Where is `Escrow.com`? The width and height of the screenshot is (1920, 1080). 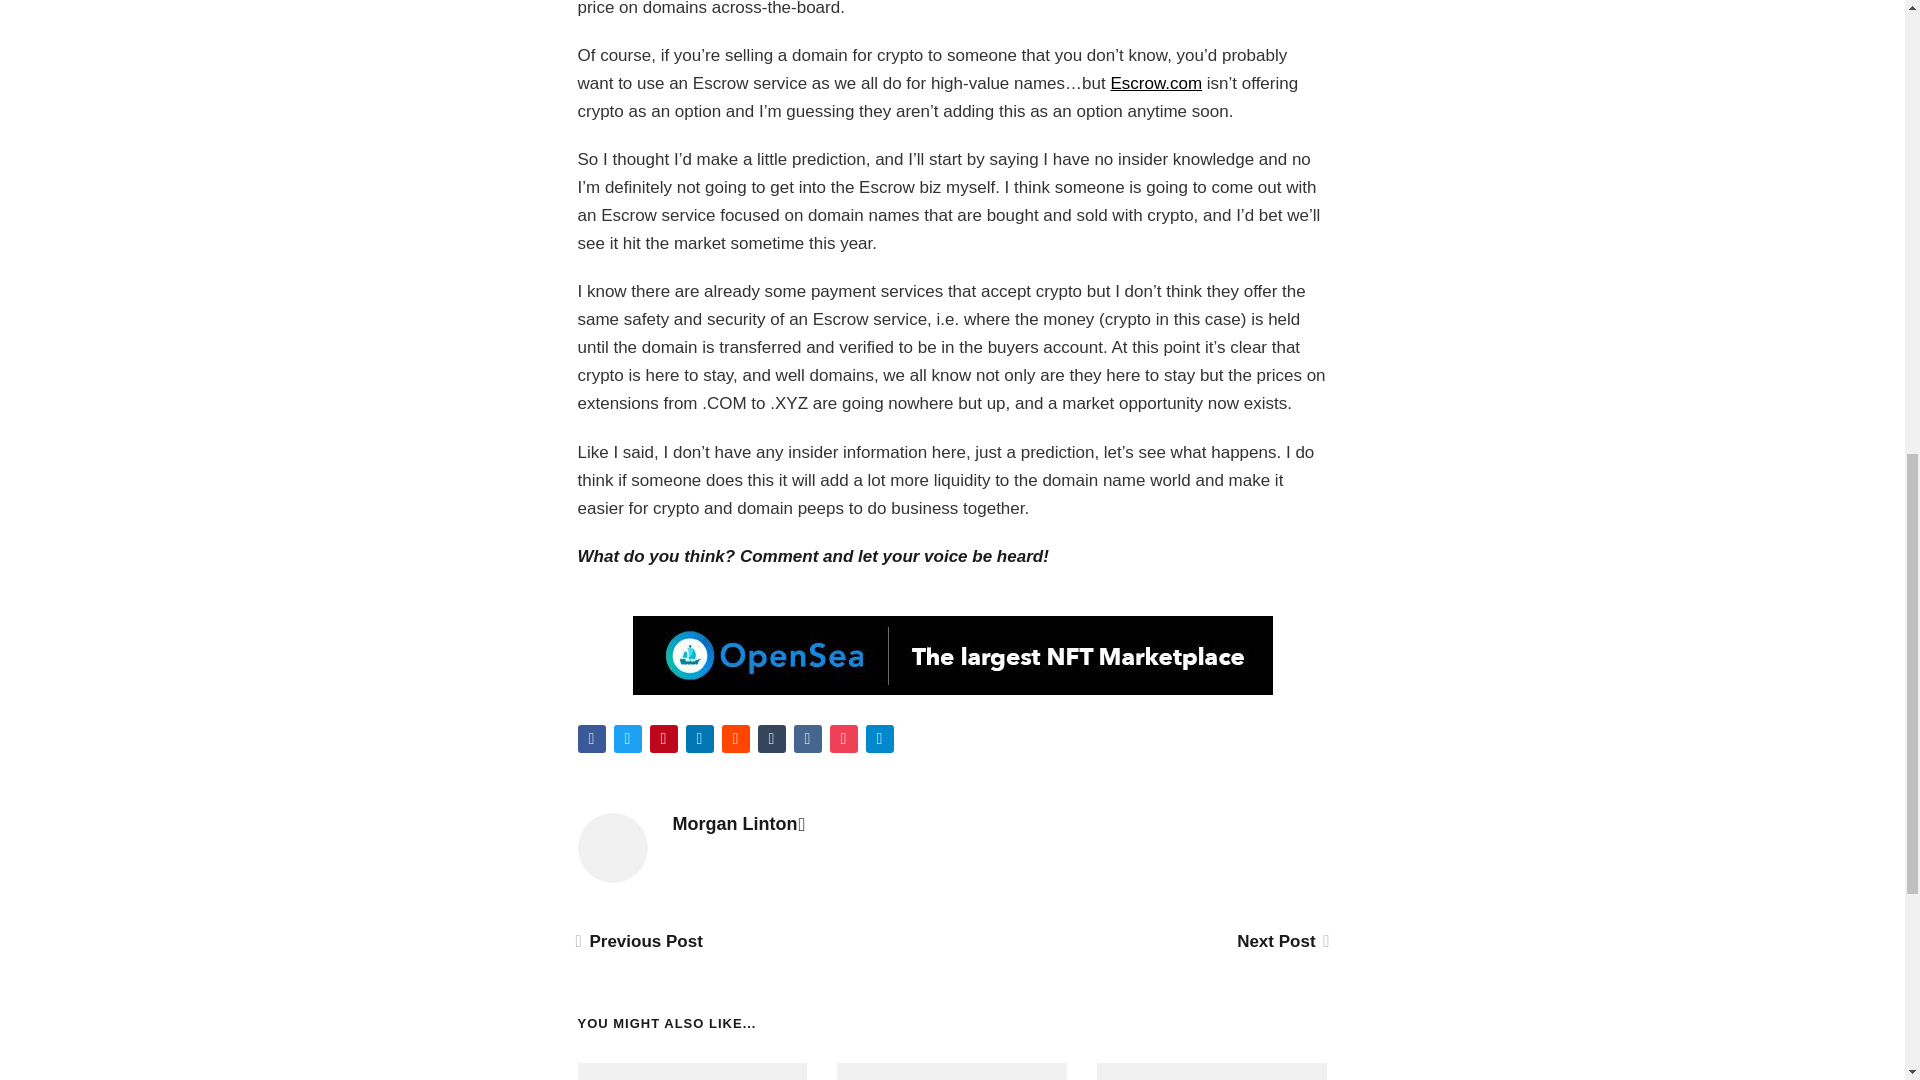 Escrow.com is located at coordinates (1155, 83).